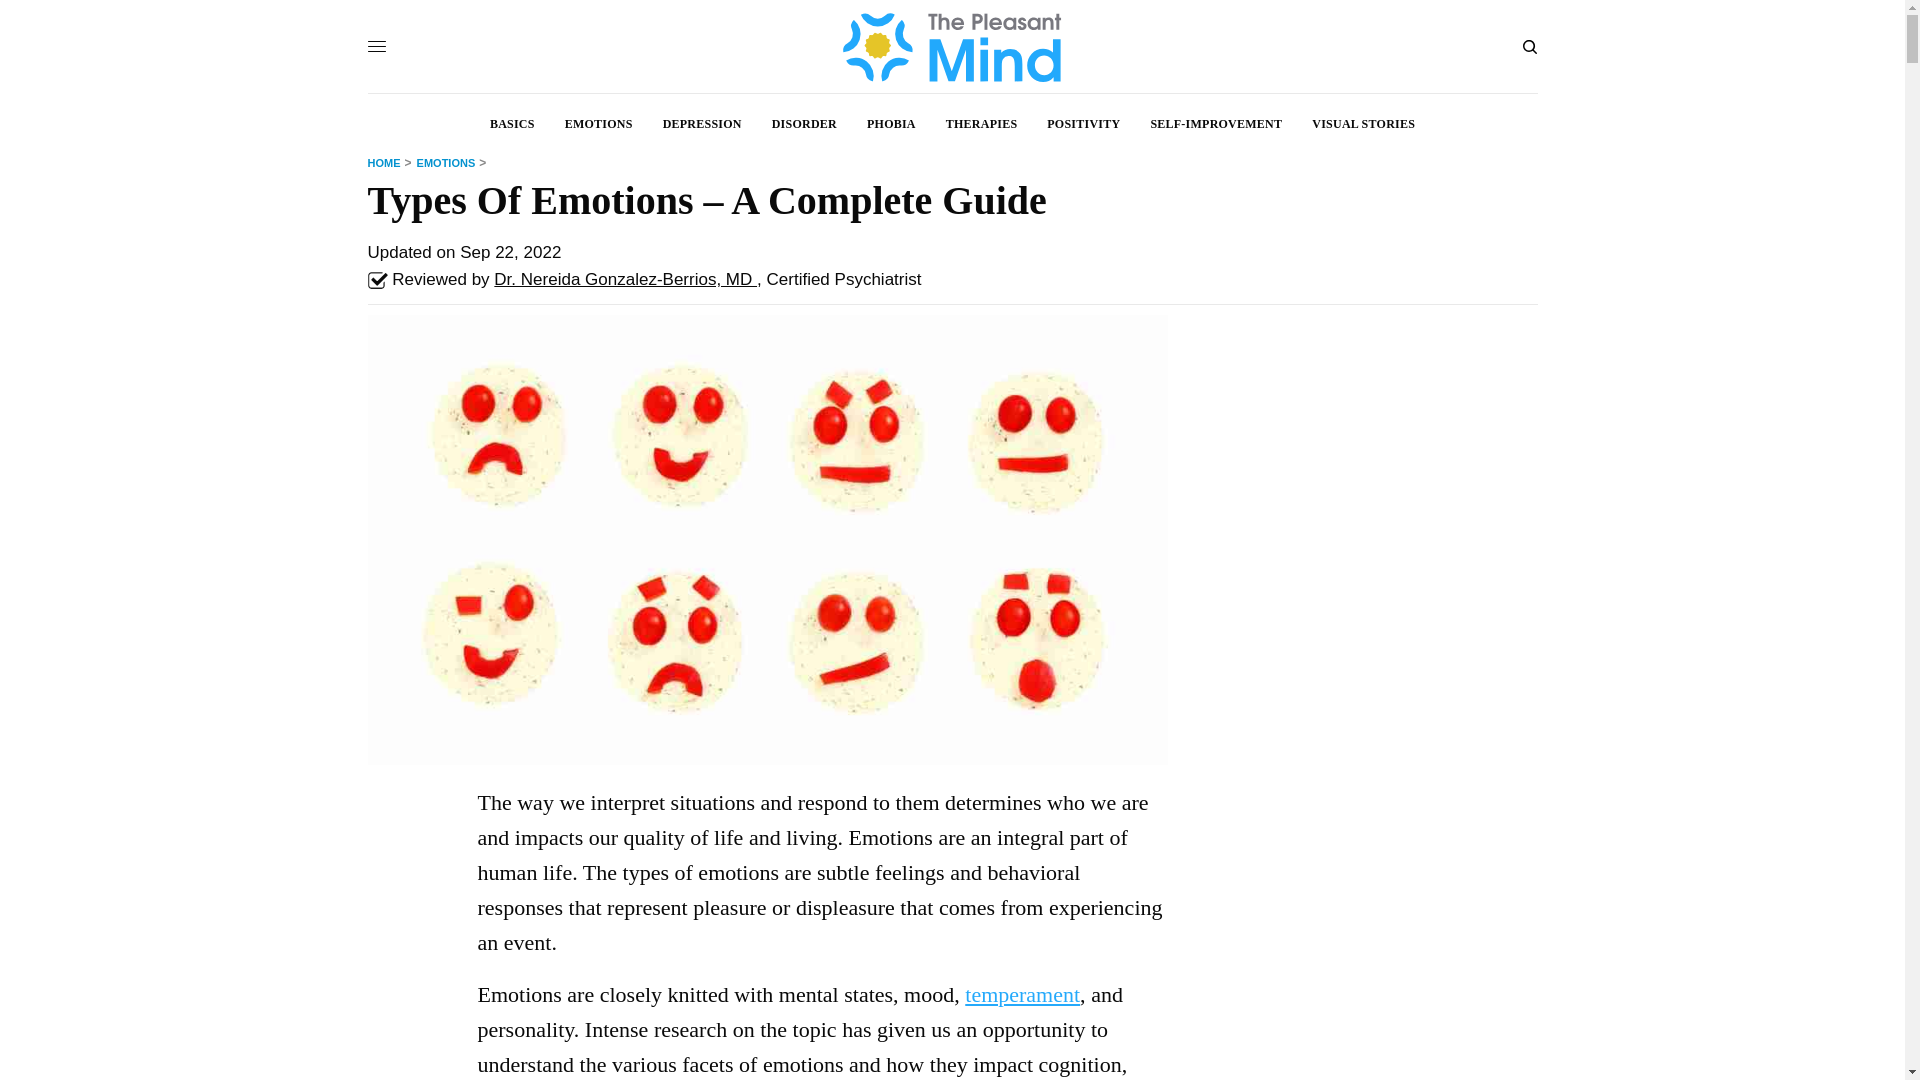 The image size is (1920, 1080). Describe the element at coordinates (1082, 124) in the screenshot. I see `POSITIVITY` at that location.